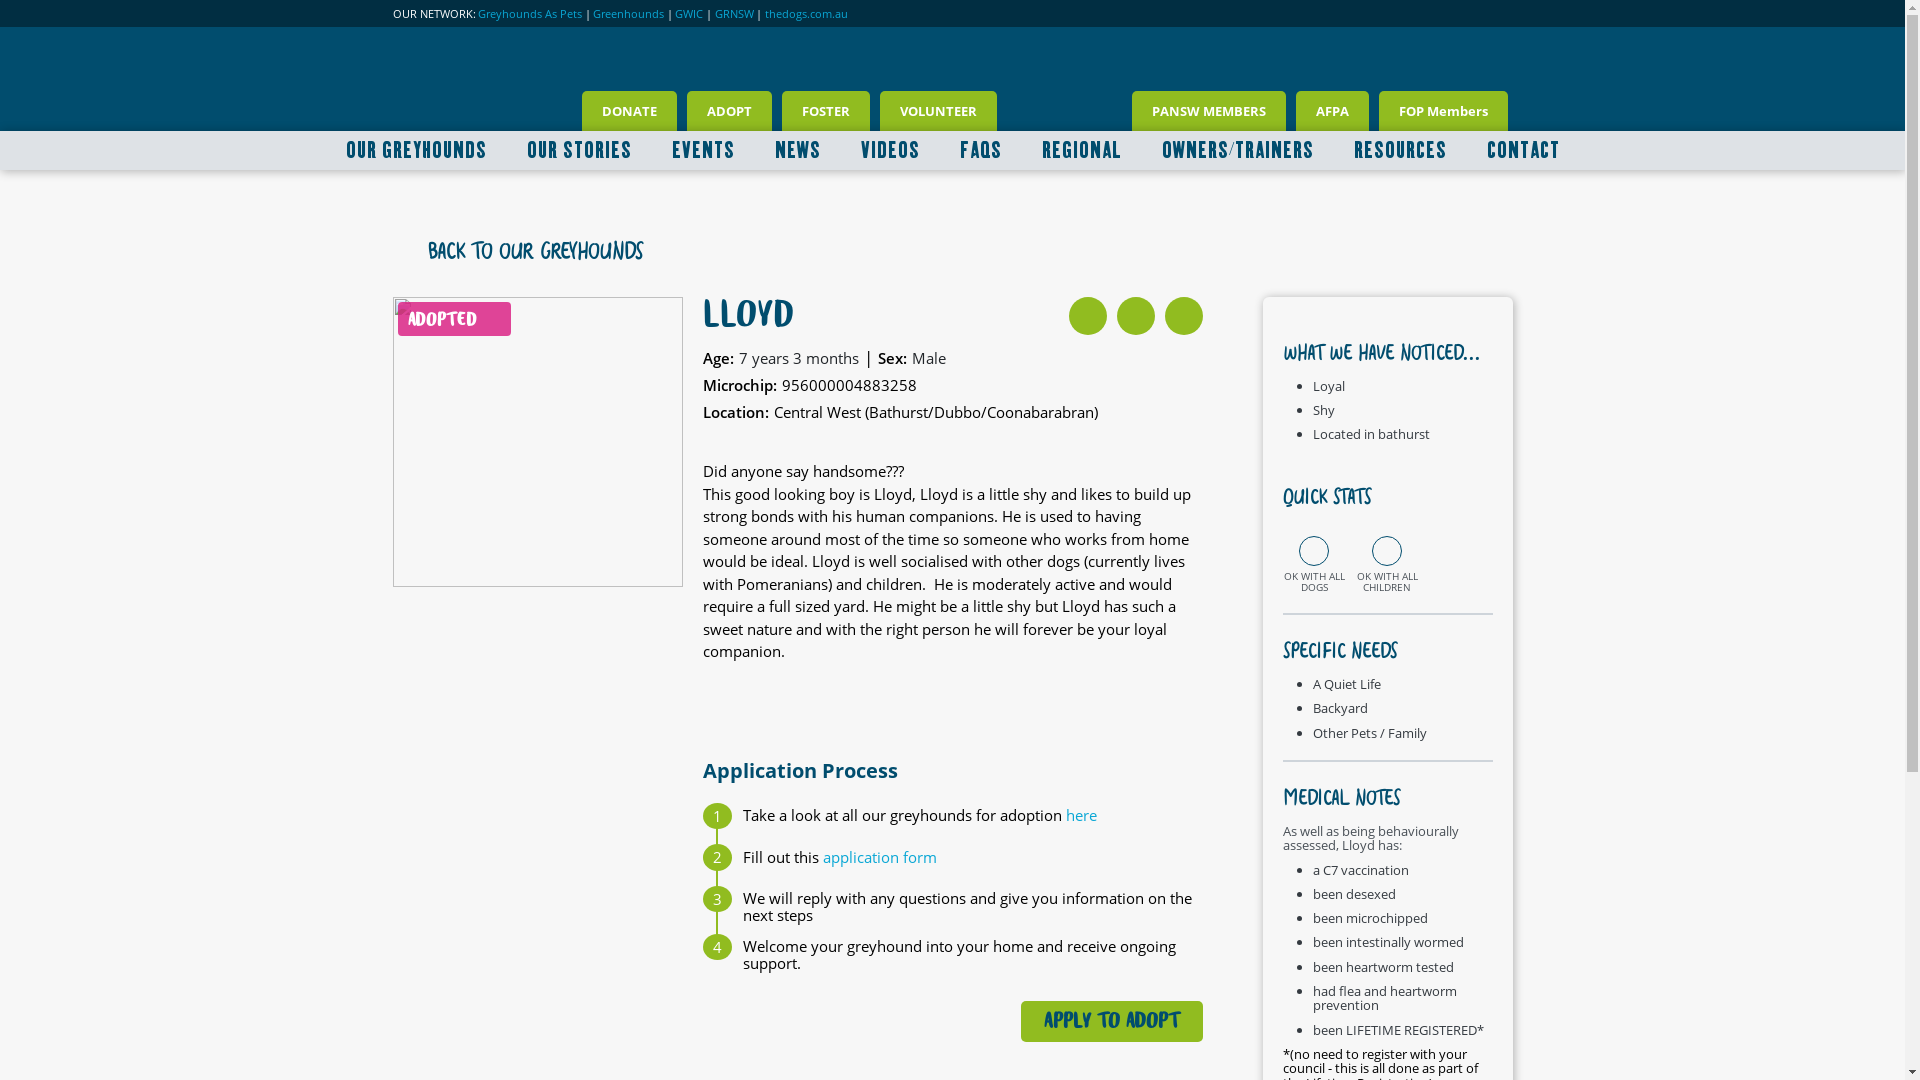 This screenshot has width=1920, height=1080. Describe the element at coordinates (1442, 111) in the screenshot. I see `FOP Members` at that location.